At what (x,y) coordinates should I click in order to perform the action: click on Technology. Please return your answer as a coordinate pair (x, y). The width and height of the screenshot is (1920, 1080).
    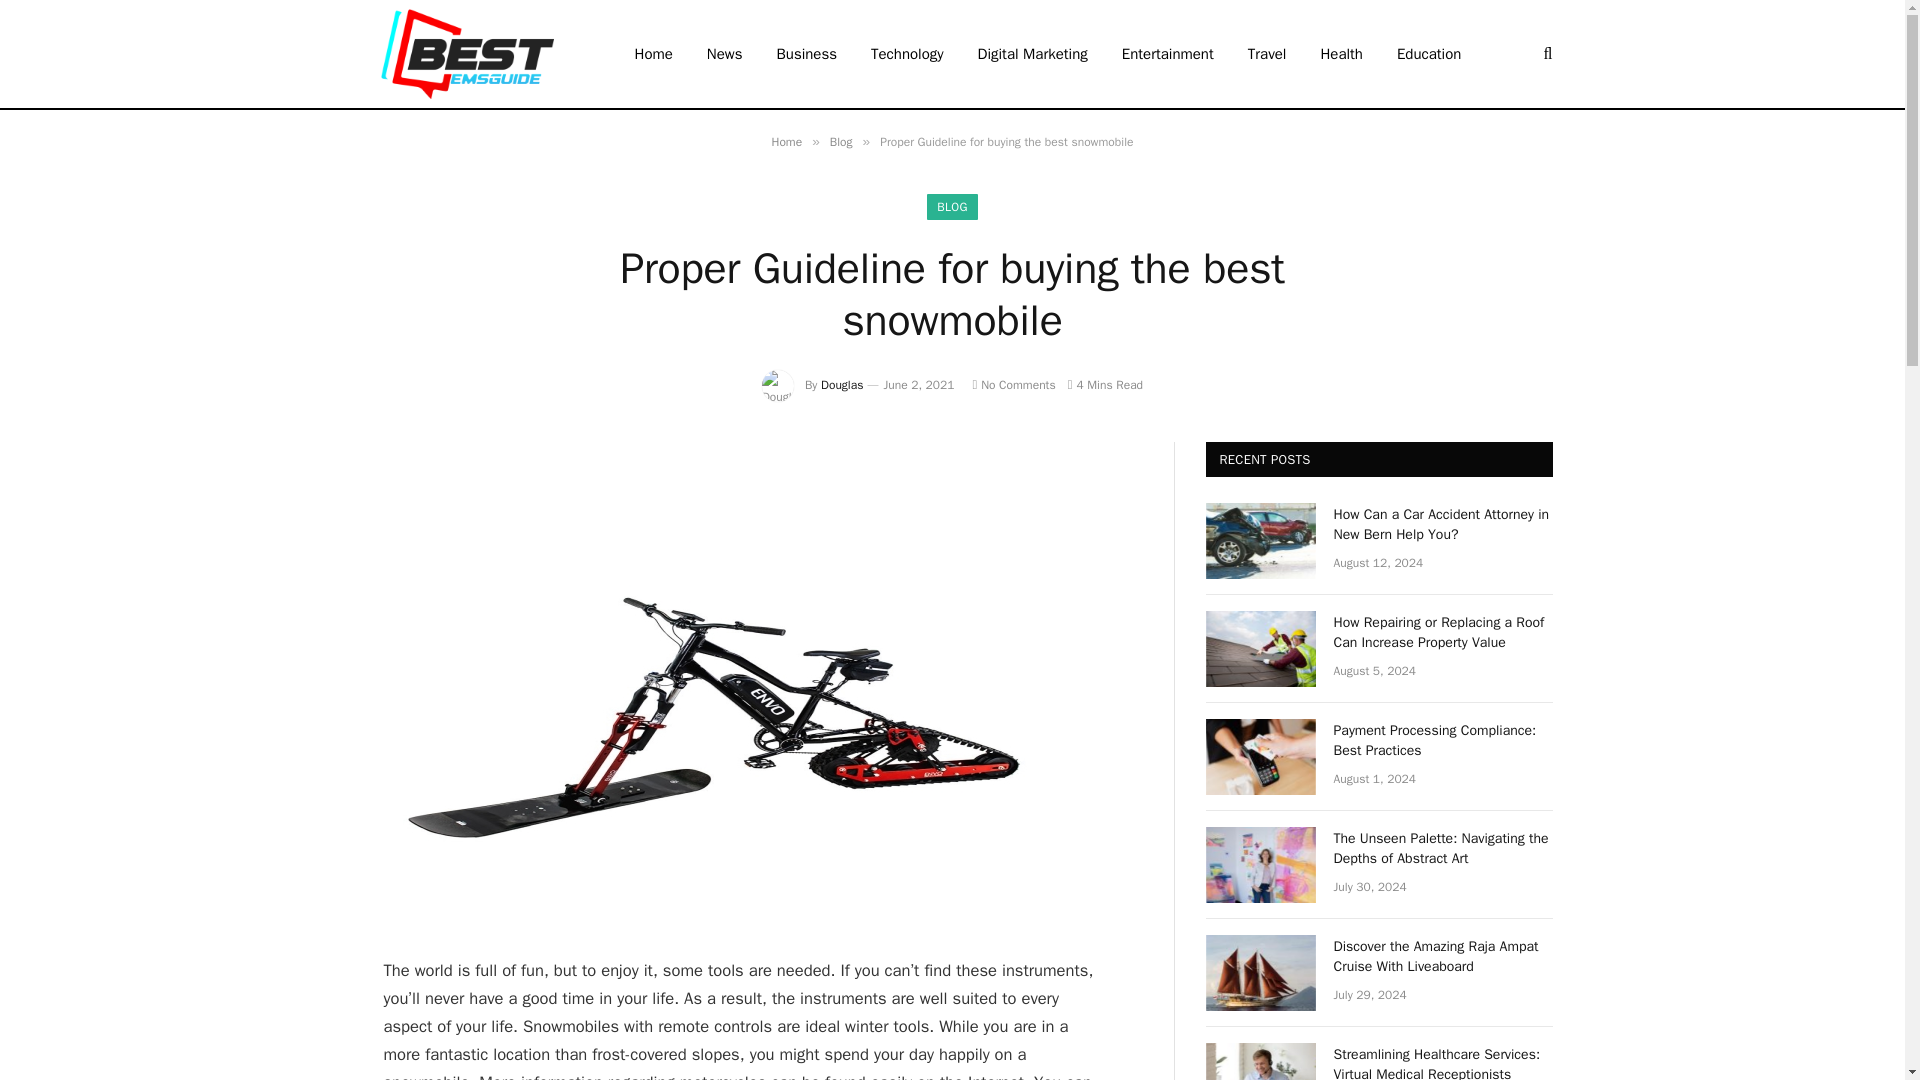
    Looking at the image, I should click on (908, 54).